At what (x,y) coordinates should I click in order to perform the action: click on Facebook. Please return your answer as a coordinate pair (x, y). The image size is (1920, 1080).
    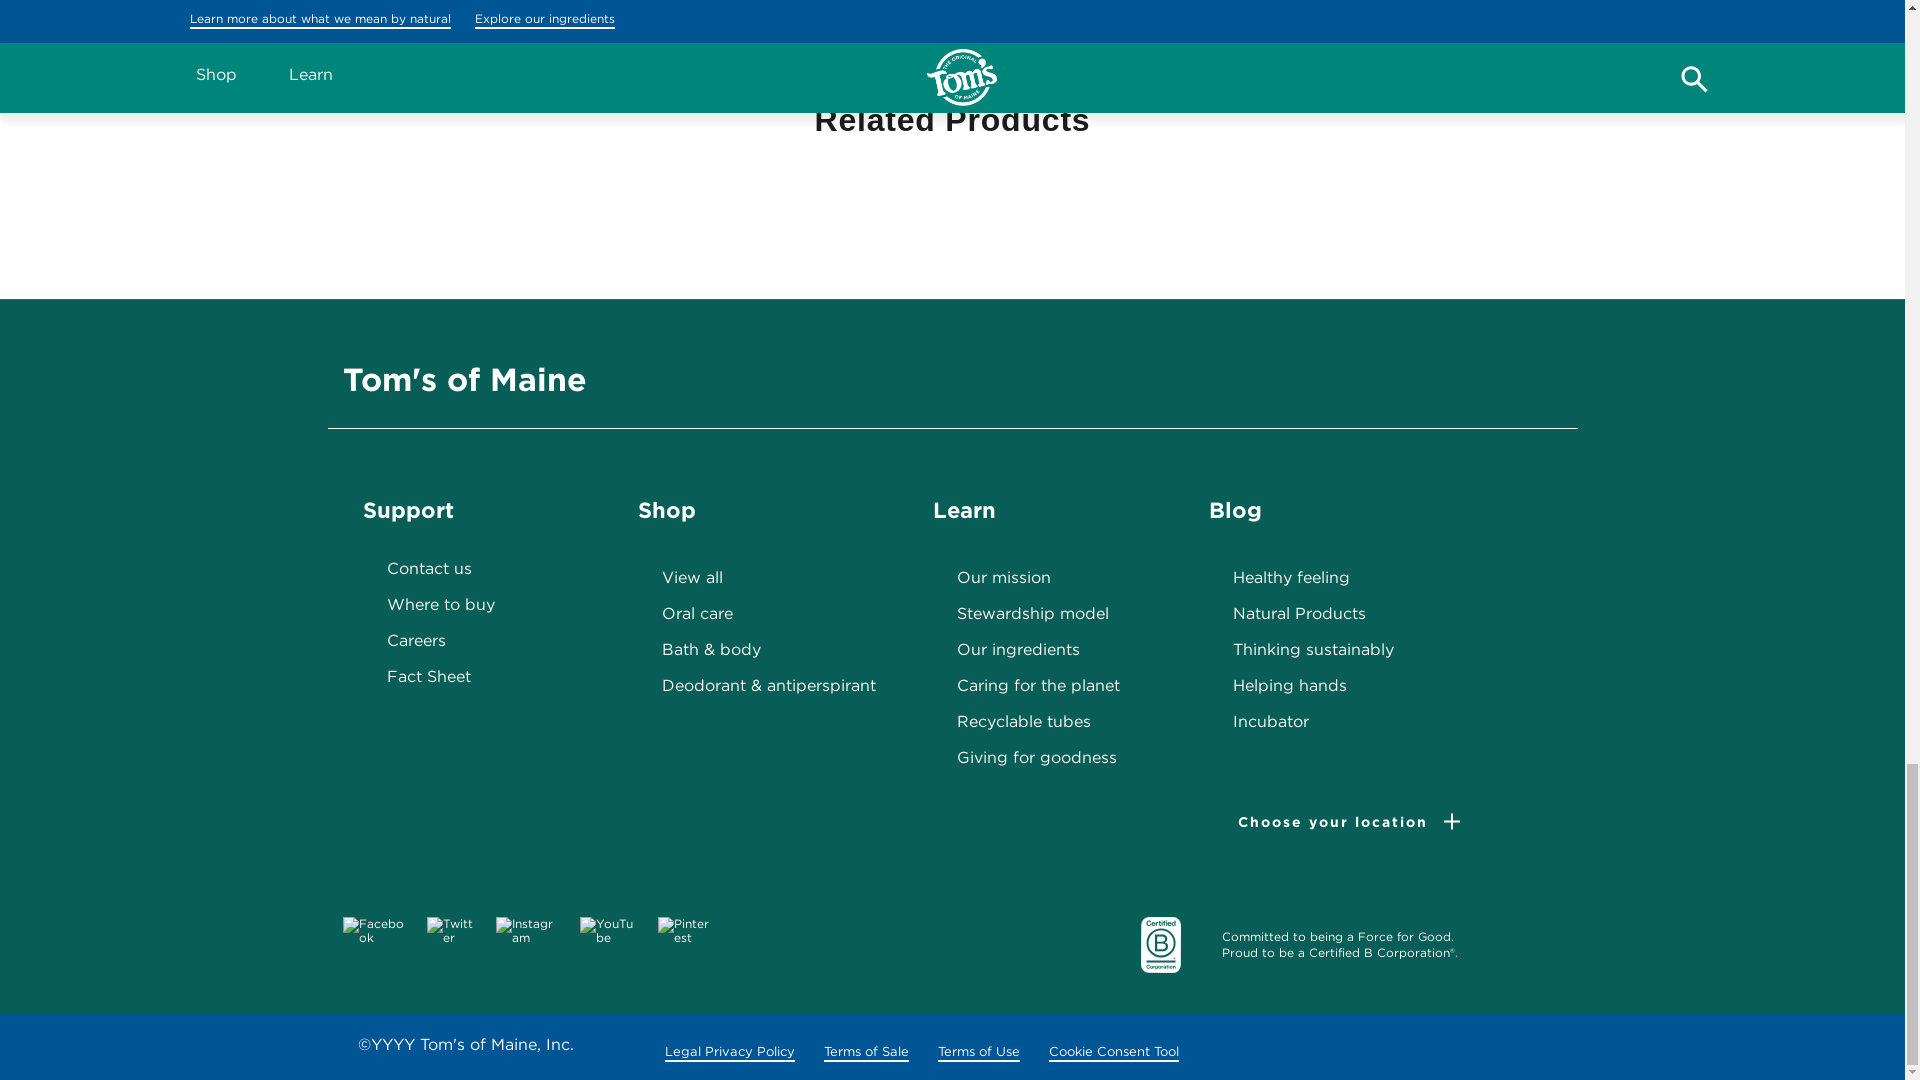
    Looking at the image, I should click on (372, 930).